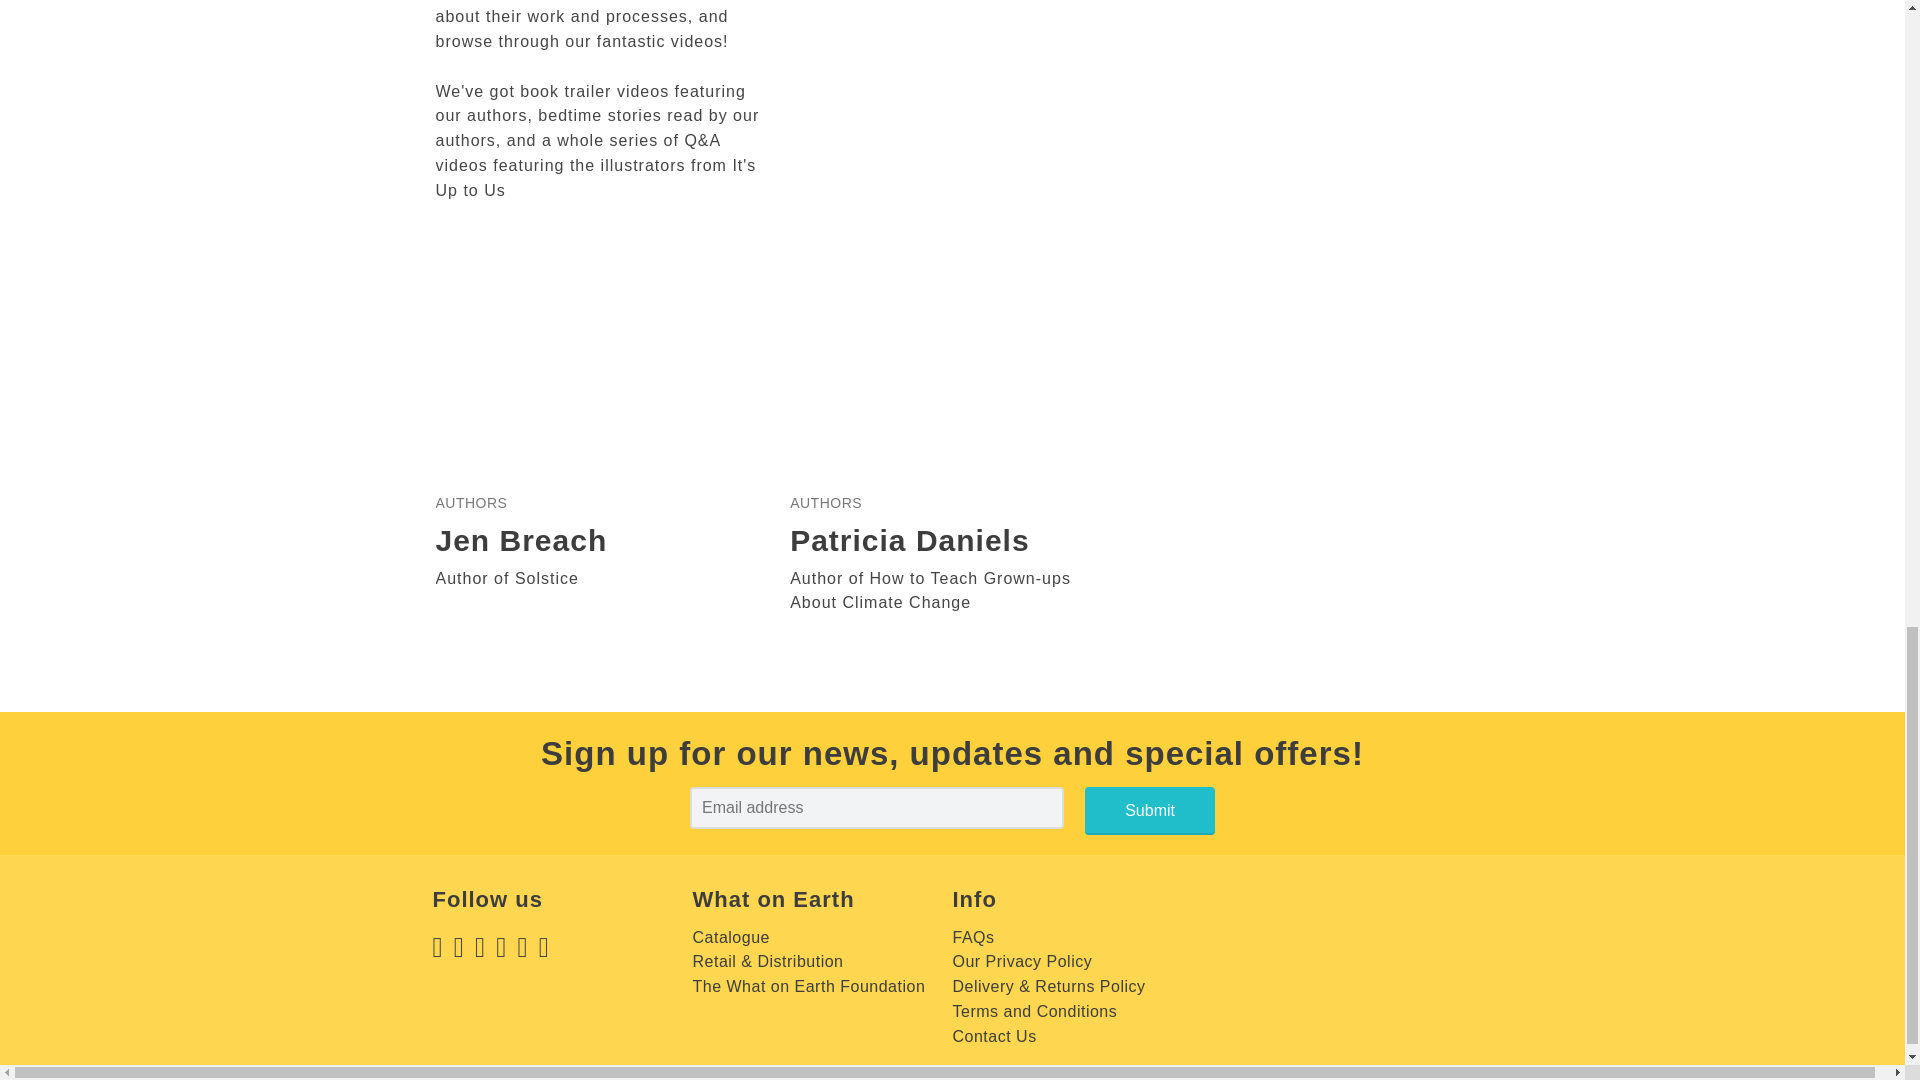 The width and height of the screenshot is (1920, 1080). Describe the element at coordinates (909, 540) in the screenshot. I see `Patricia Daniels` at that location.